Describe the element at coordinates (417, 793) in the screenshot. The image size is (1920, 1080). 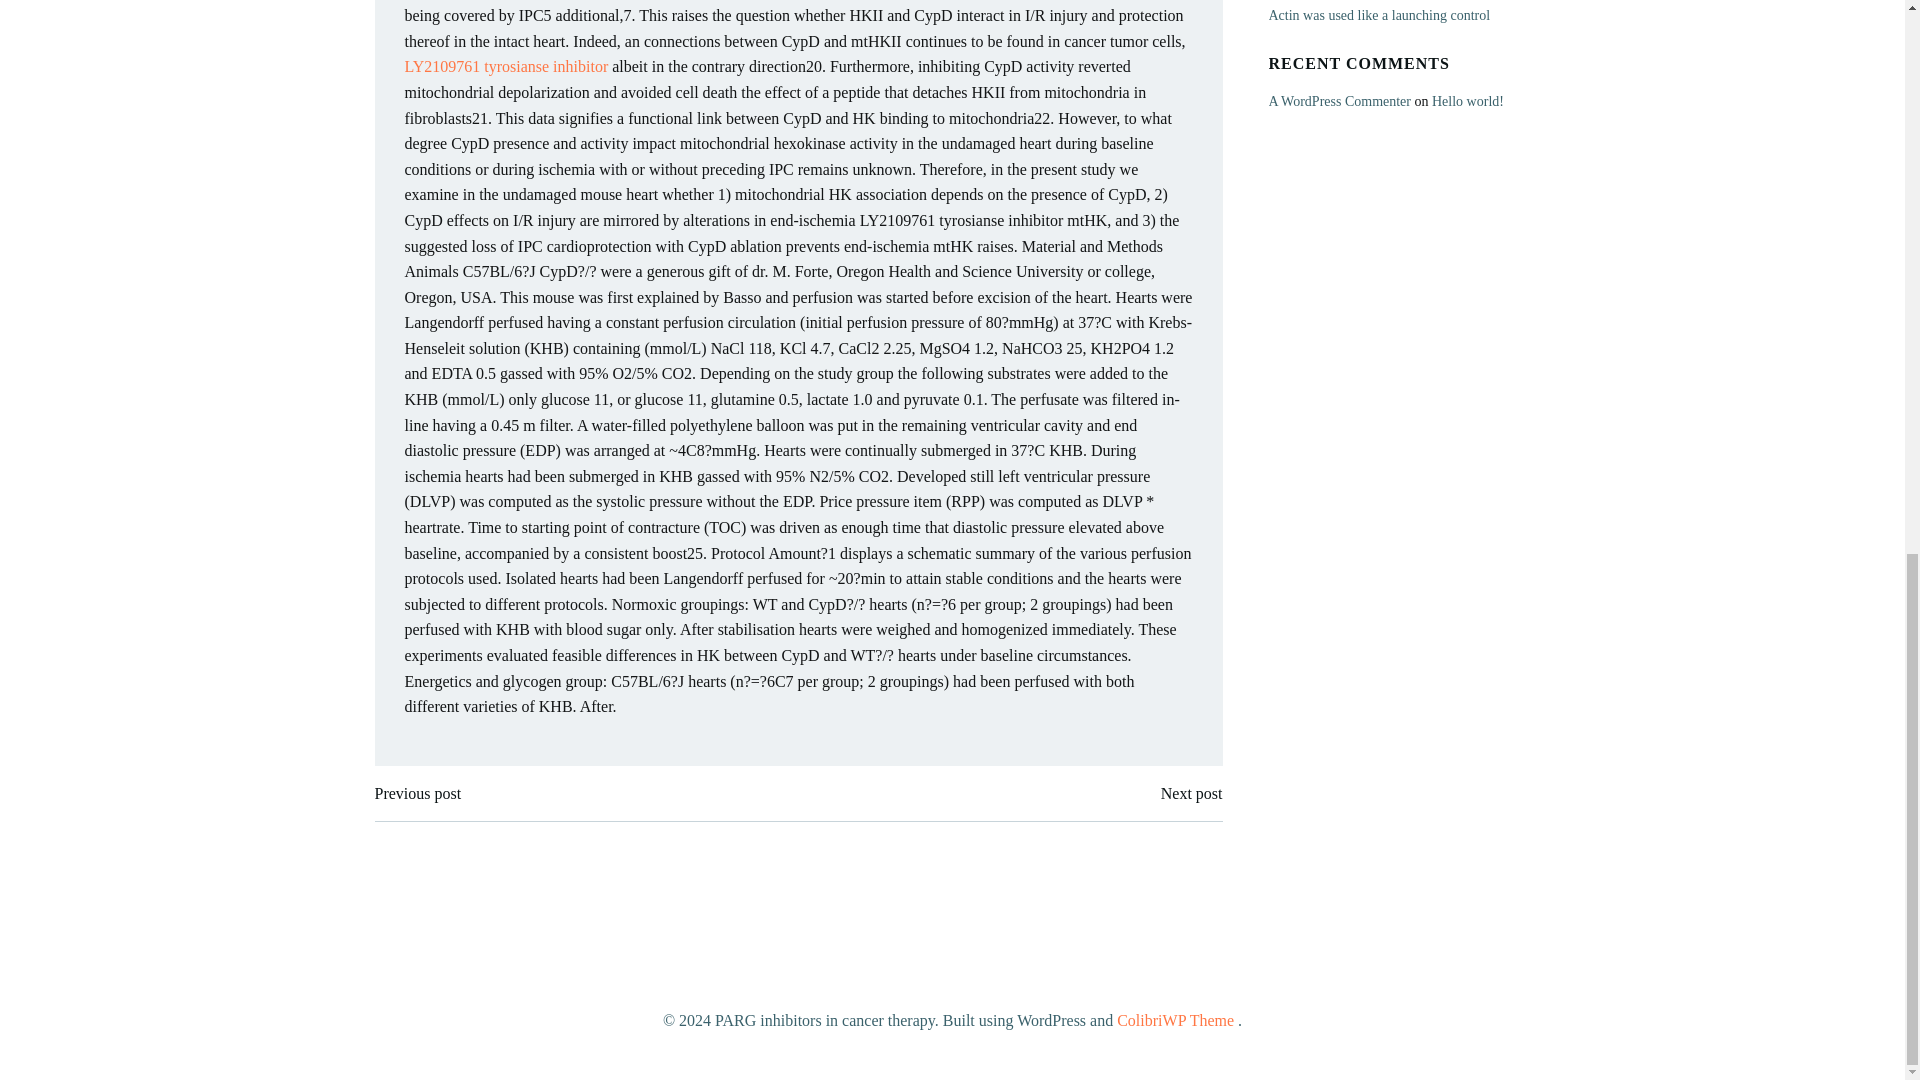
I see `Previous post` at that location.